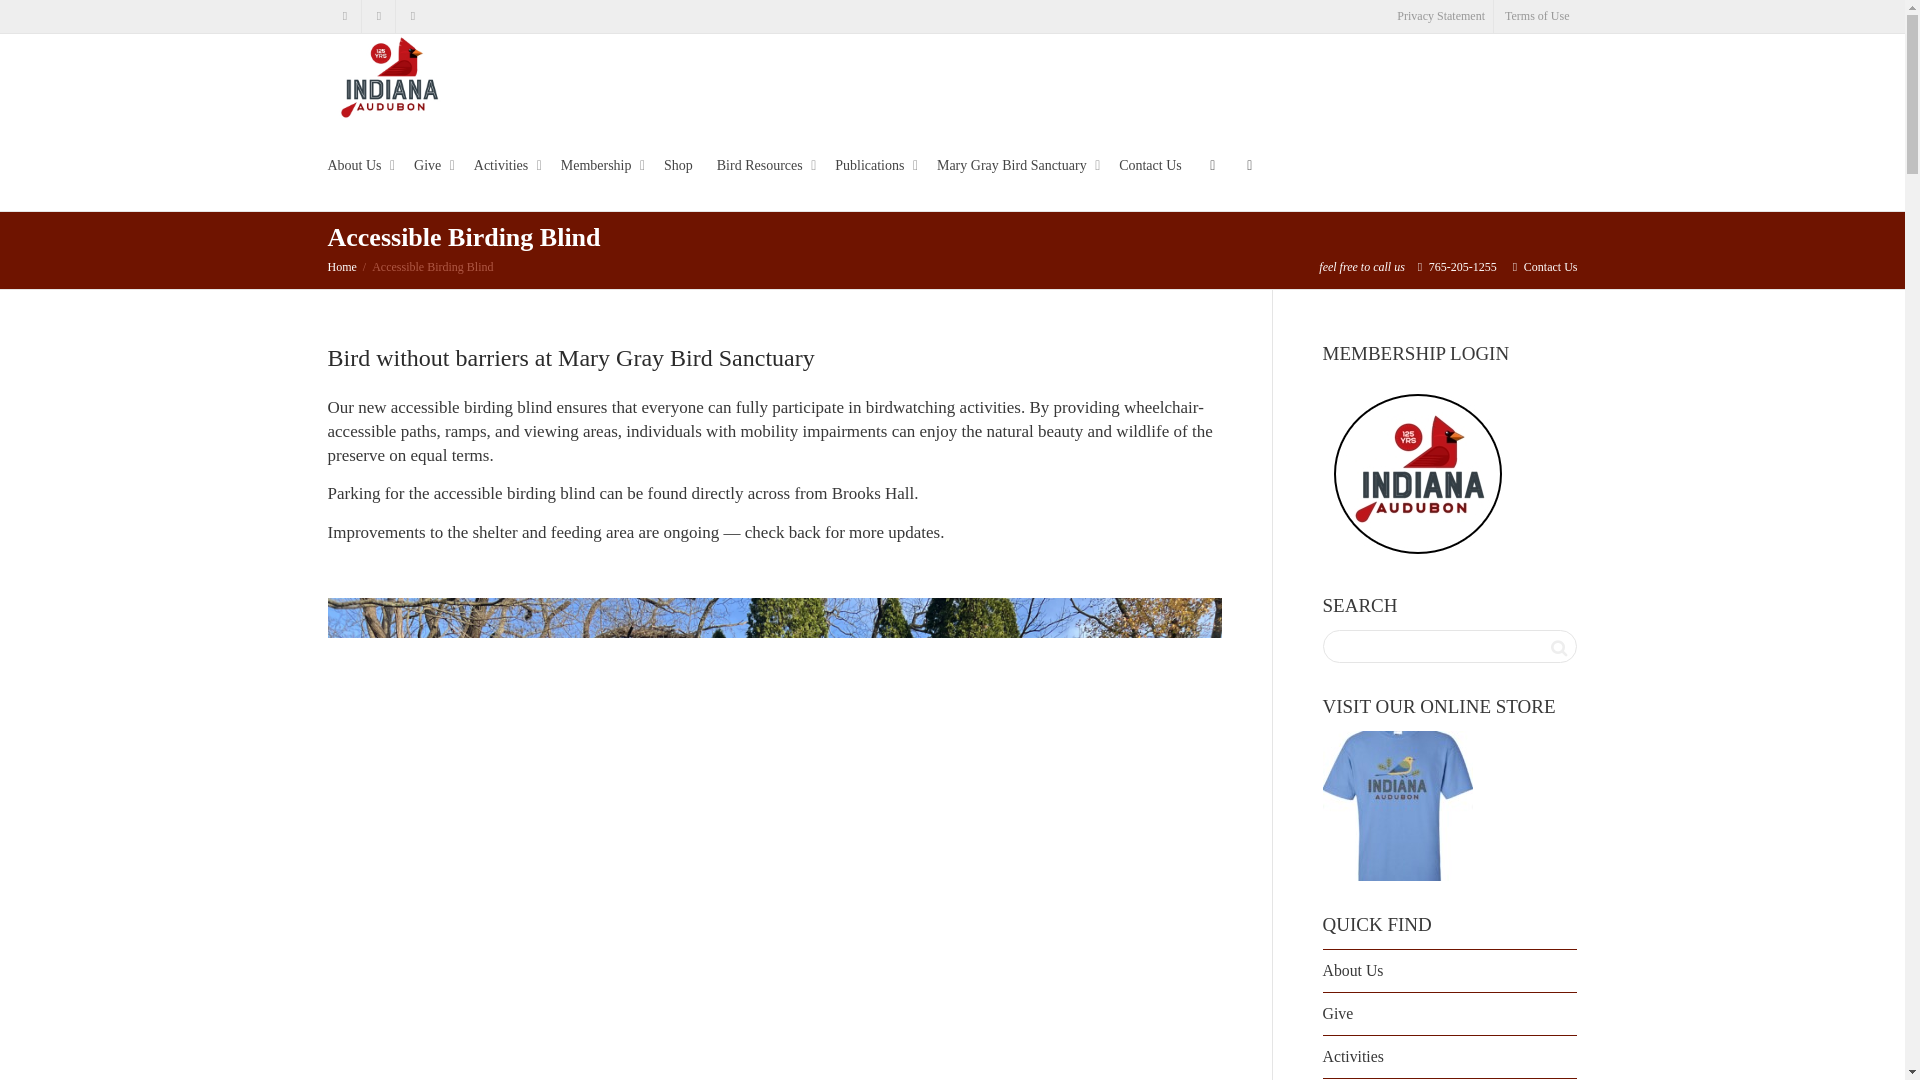 This screenshot has height=1080, width=1920. Describe the element at coordinates (388, 76) in the screenshot. I see `Indiana Audubon ` at that location.